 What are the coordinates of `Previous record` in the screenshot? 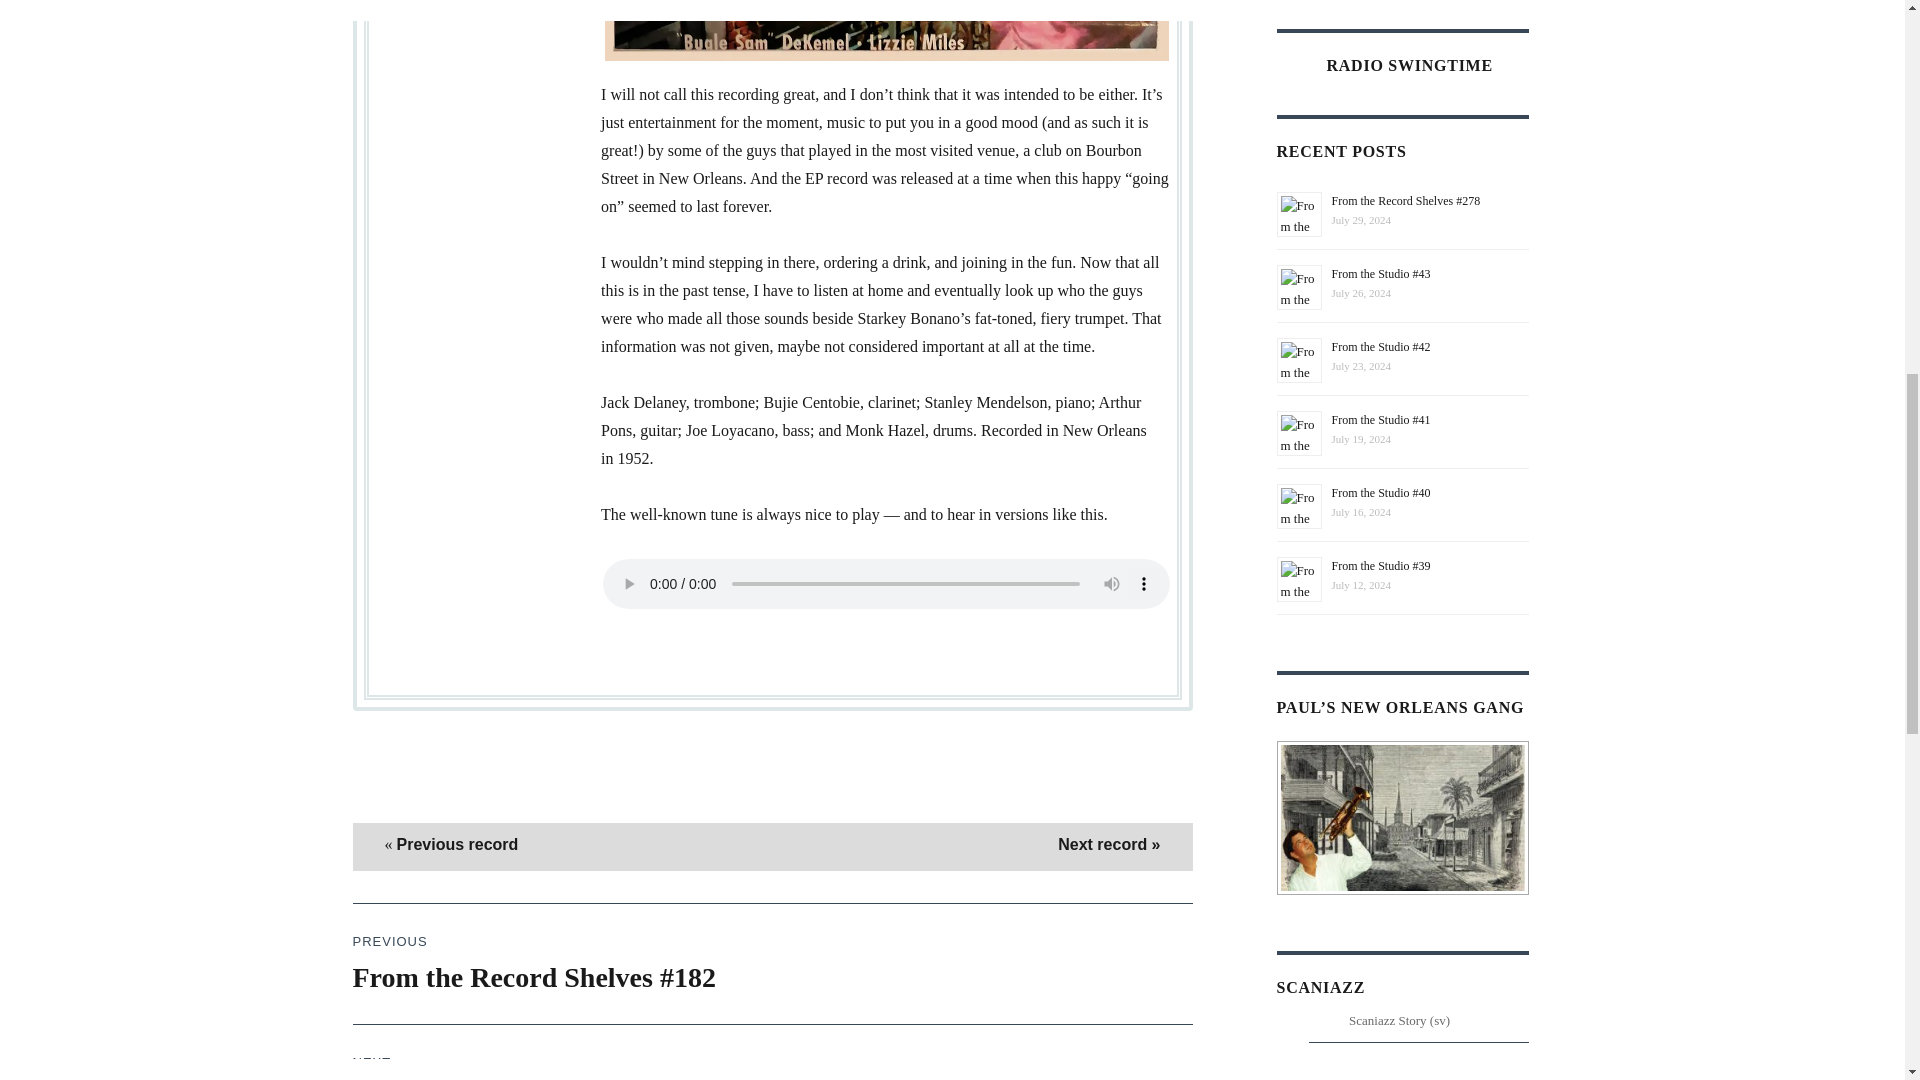 It's located at (456, 844).